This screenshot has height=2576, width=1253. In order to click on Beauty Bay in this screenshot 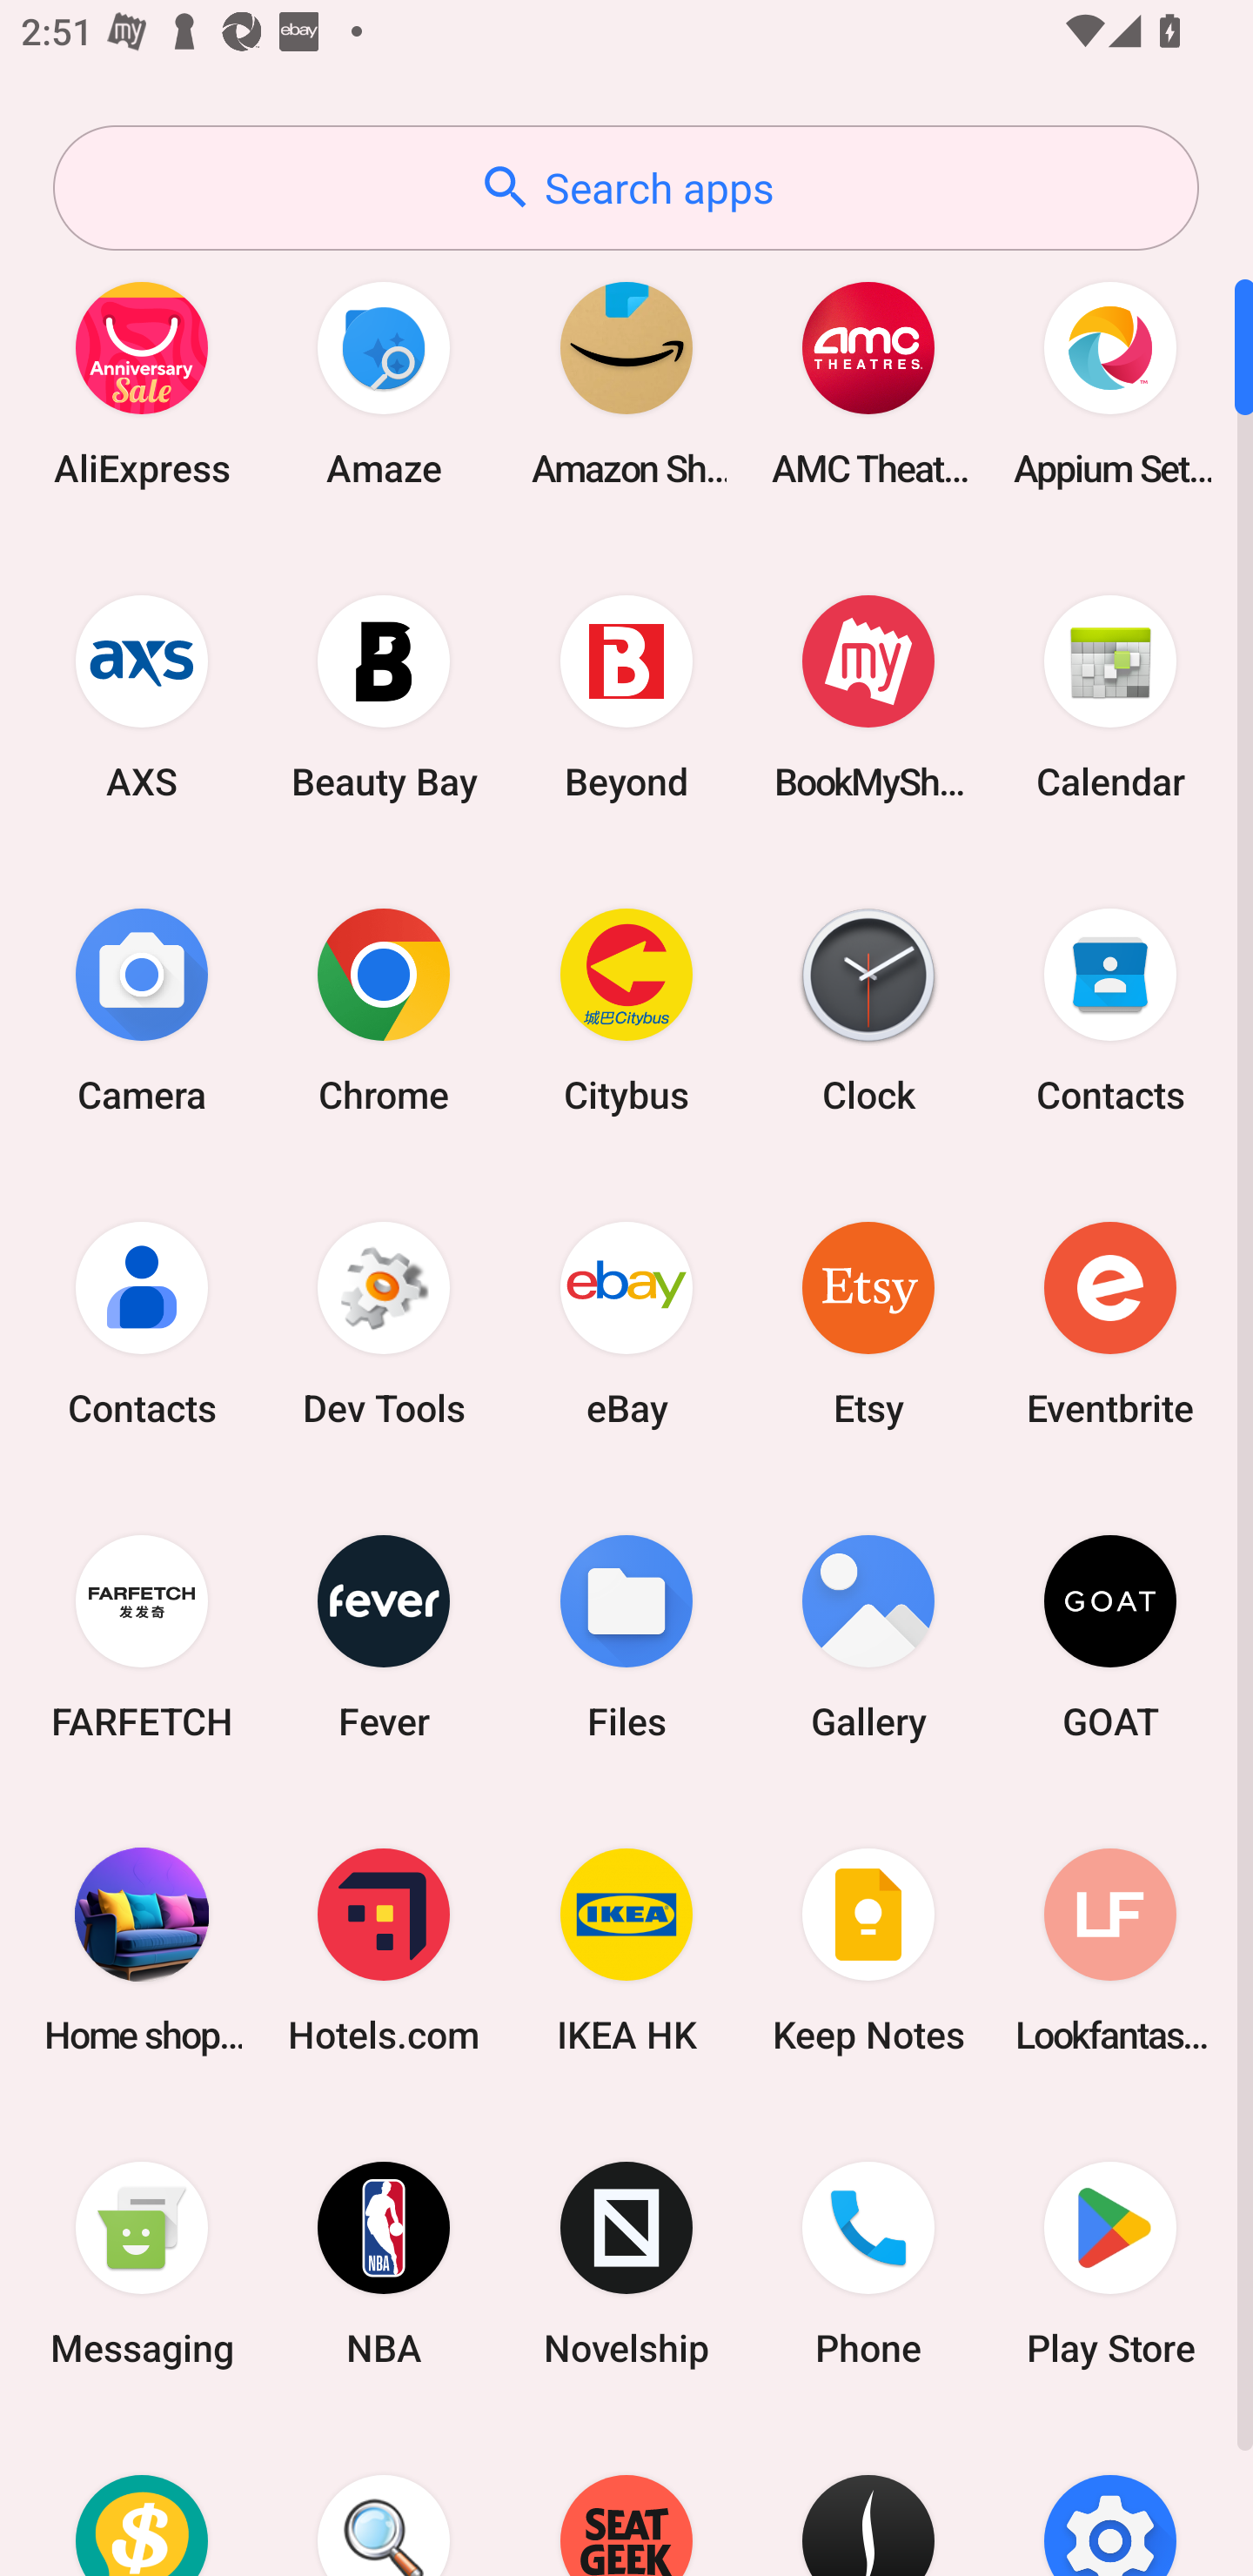, I will do `click(384, 696)`.